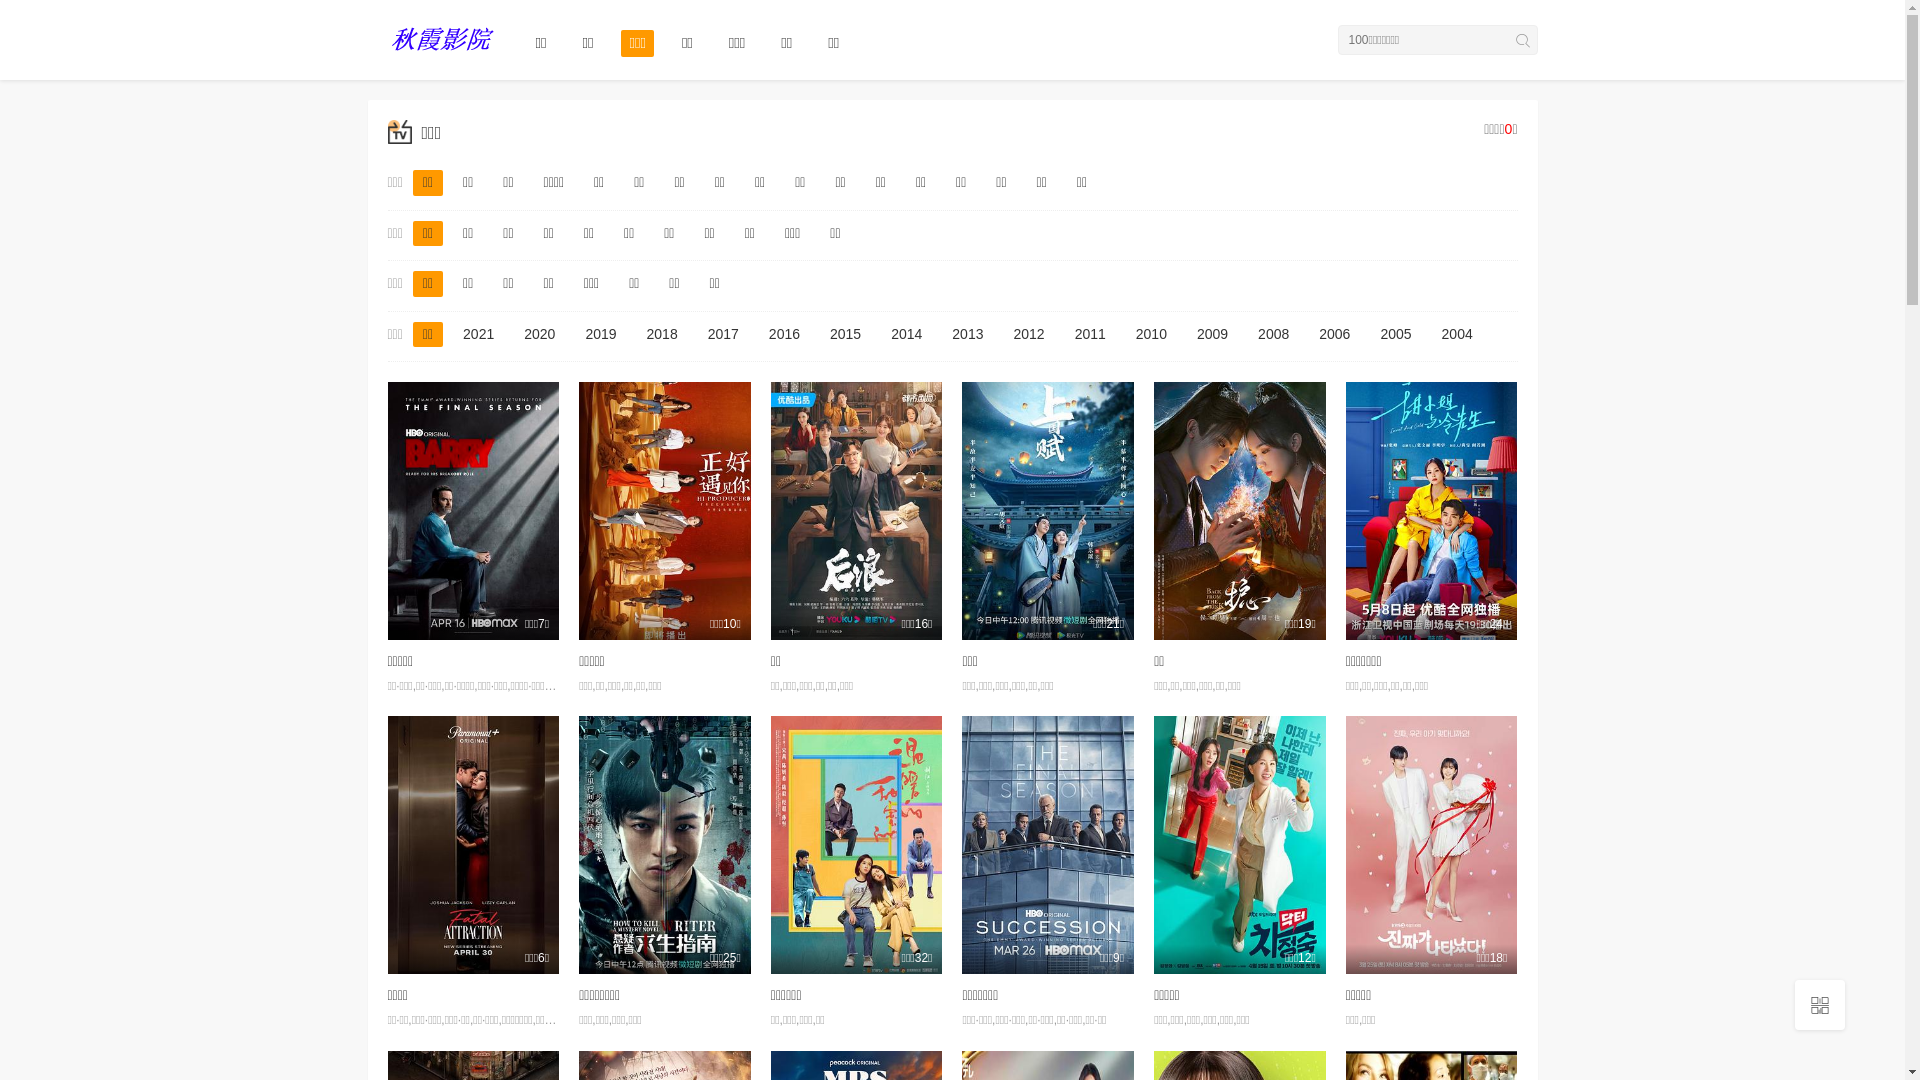 This screenshot has height=1080, width=1920. Describe the element at coordinates (1212, 335) in the screenshot. I see `2009` at that location.